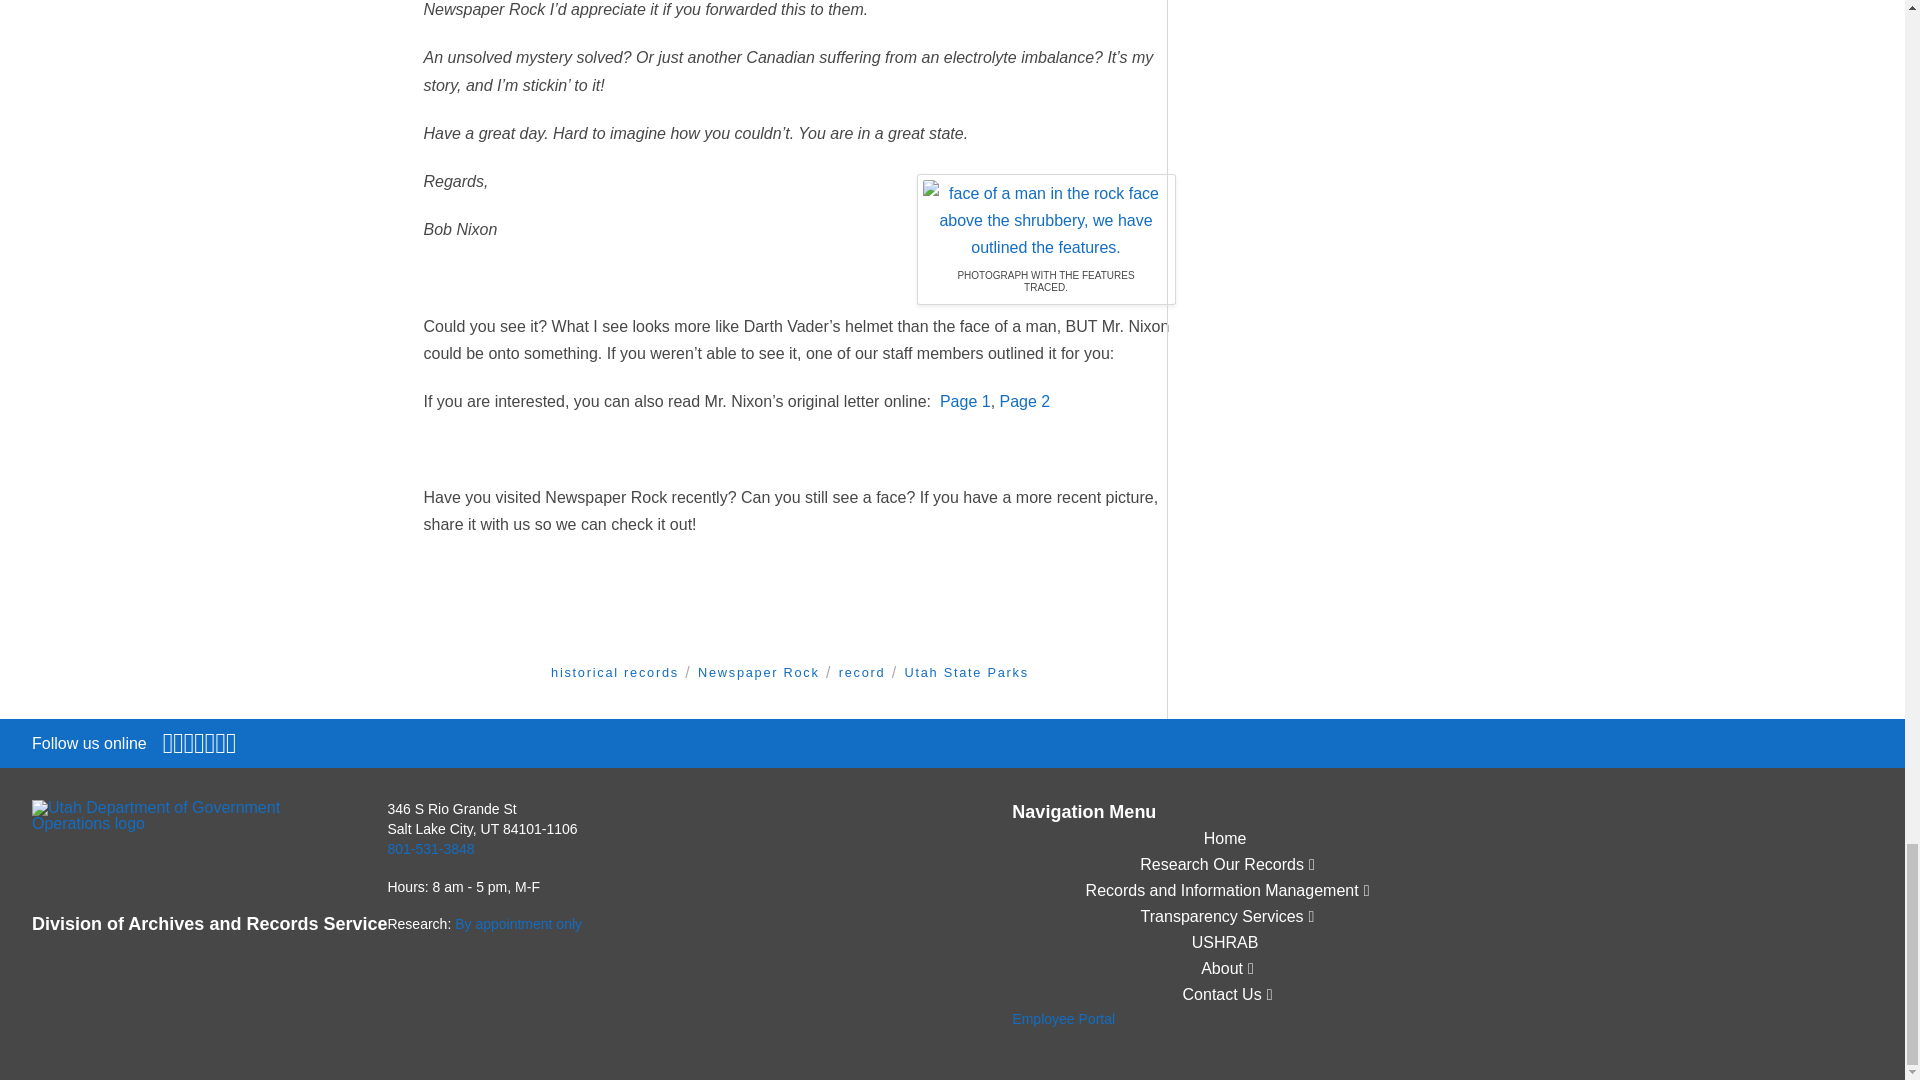 This screenshot has width=1920, height=1080. Describe the element at coordinates (966, 672) in the screenshot. I see `Utah State Parks` at that location.